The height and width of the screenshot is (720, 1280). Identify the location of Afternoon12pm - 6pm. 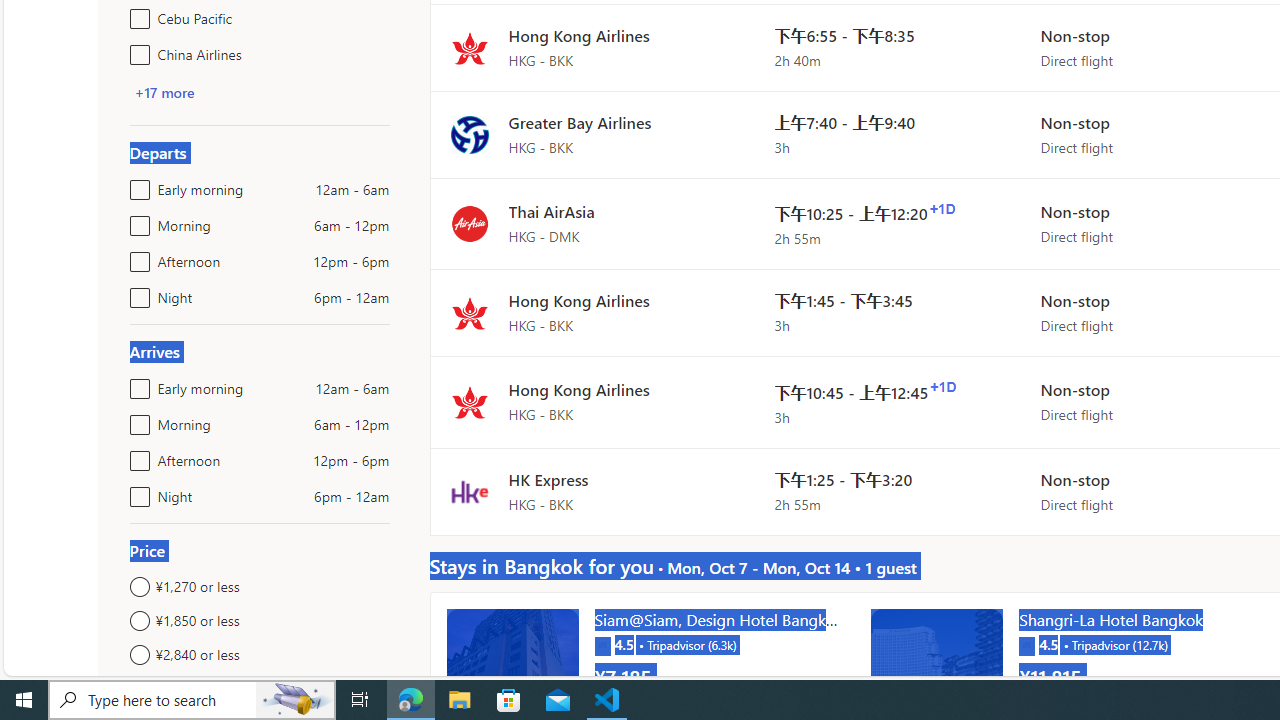
(136, 456).